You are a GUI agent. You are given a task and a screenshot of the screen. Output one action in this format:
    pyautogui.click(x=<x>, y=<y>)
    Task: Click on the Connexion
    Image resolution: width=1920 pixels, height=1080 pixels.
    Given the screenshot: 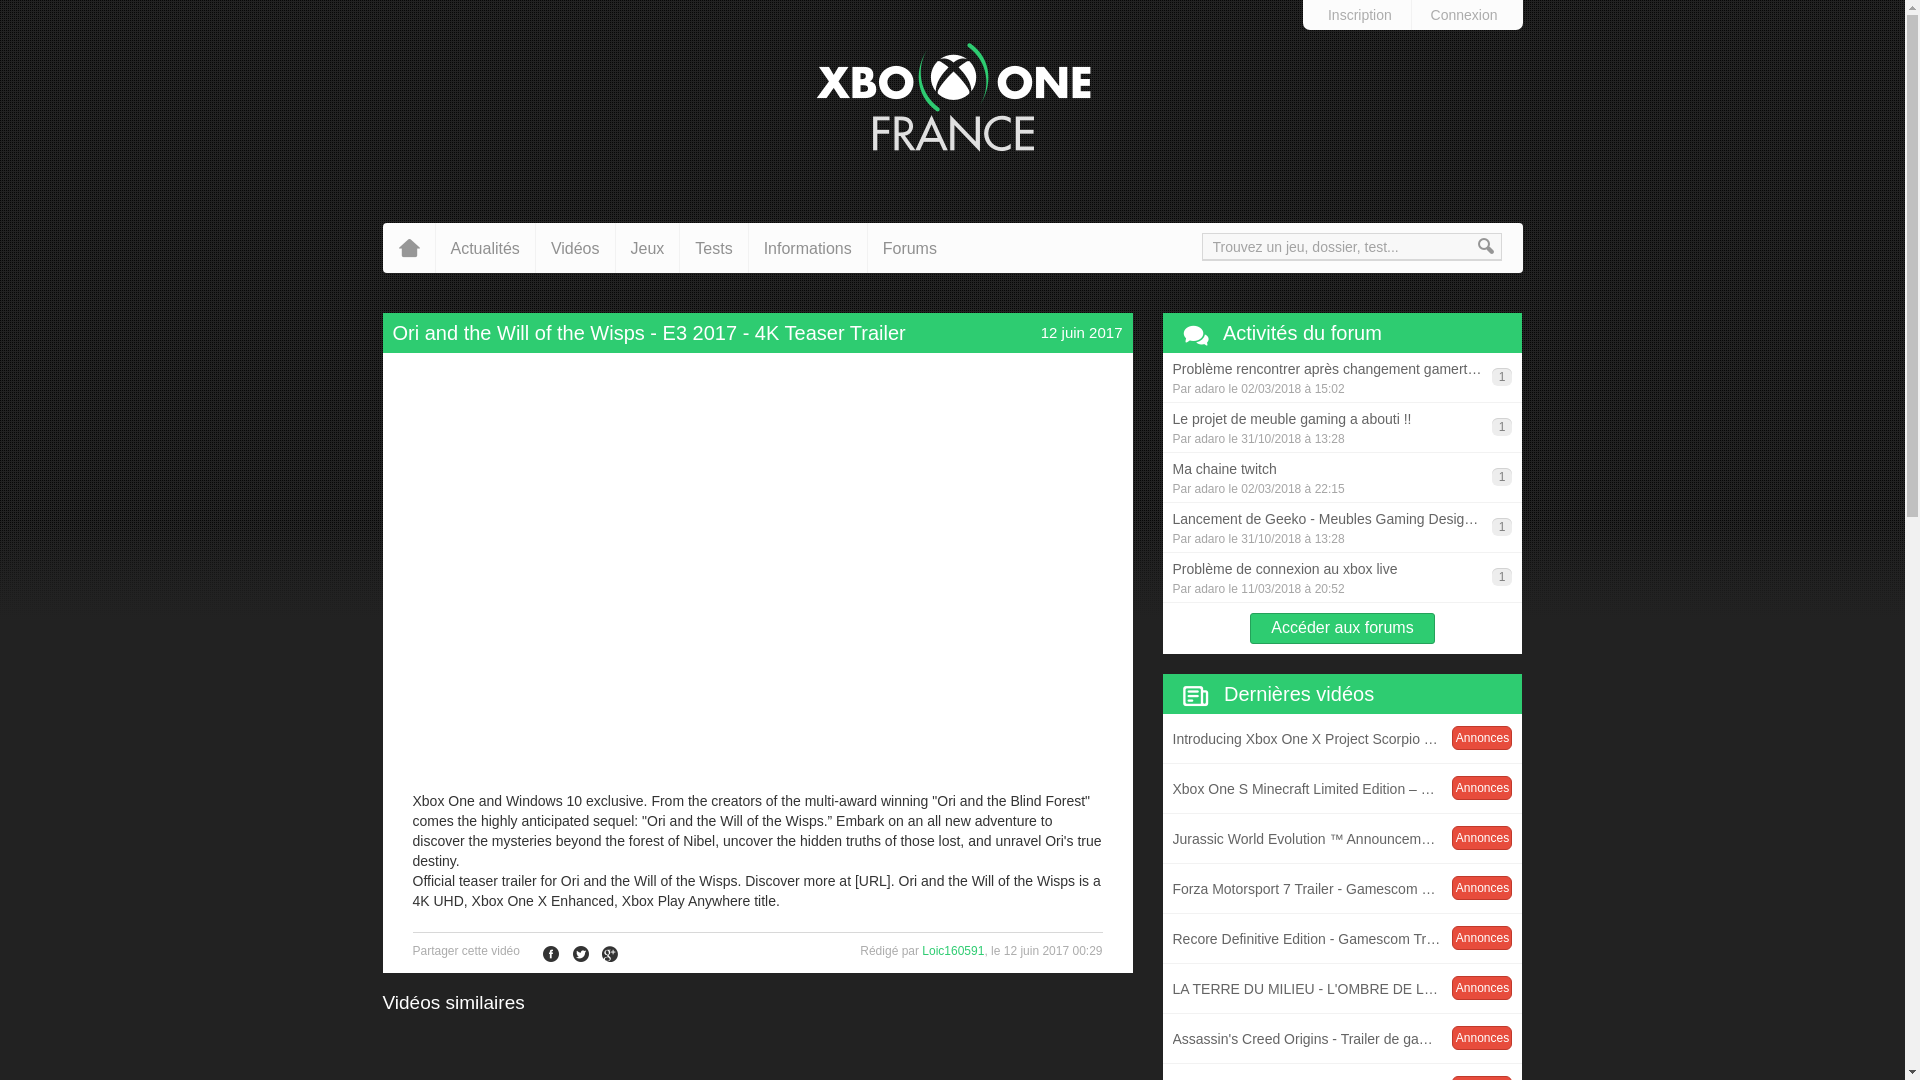 What is the action you would take?
    pyautogui.click(x=1342, y=888)
    